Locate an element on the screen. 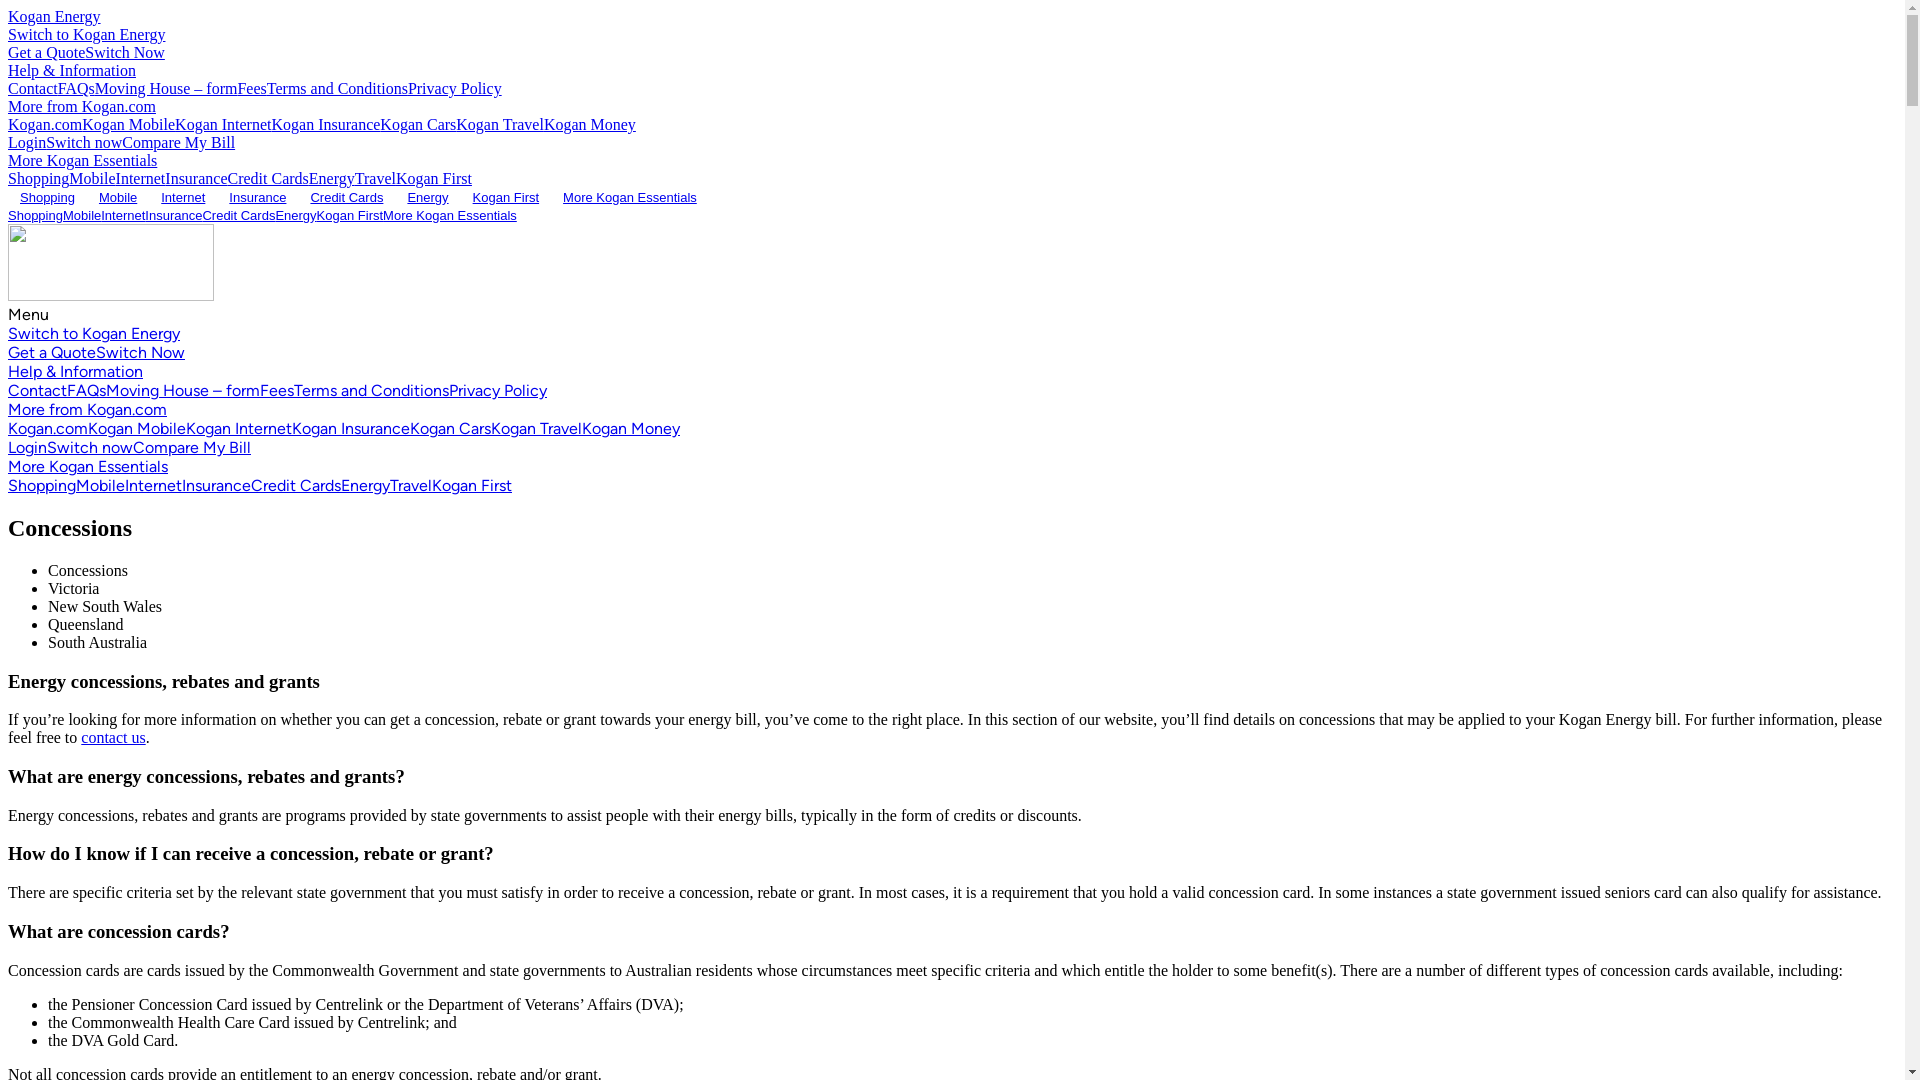  More from Kogan.com is located at coordinates (82, 106).